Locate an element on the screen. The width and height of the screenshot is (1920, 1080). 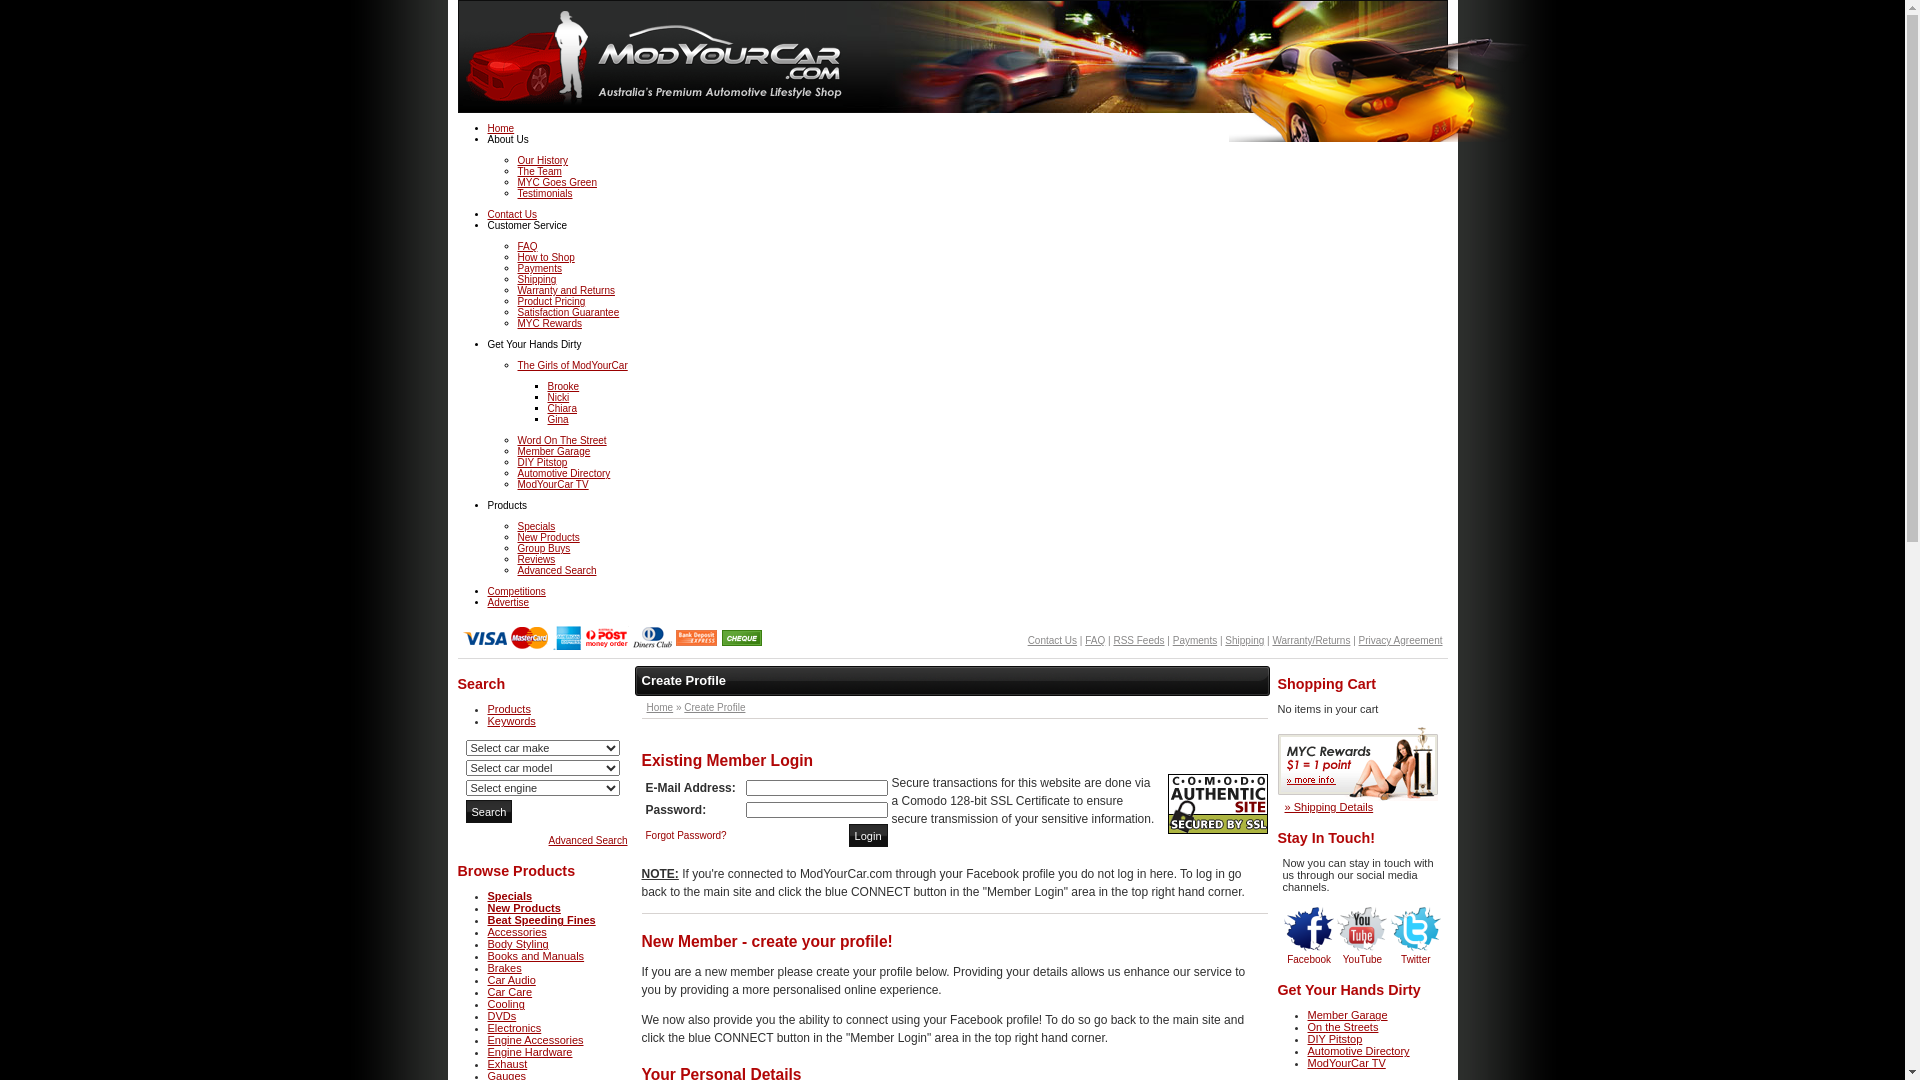
Twitter is located at coordinates (1416, 960).